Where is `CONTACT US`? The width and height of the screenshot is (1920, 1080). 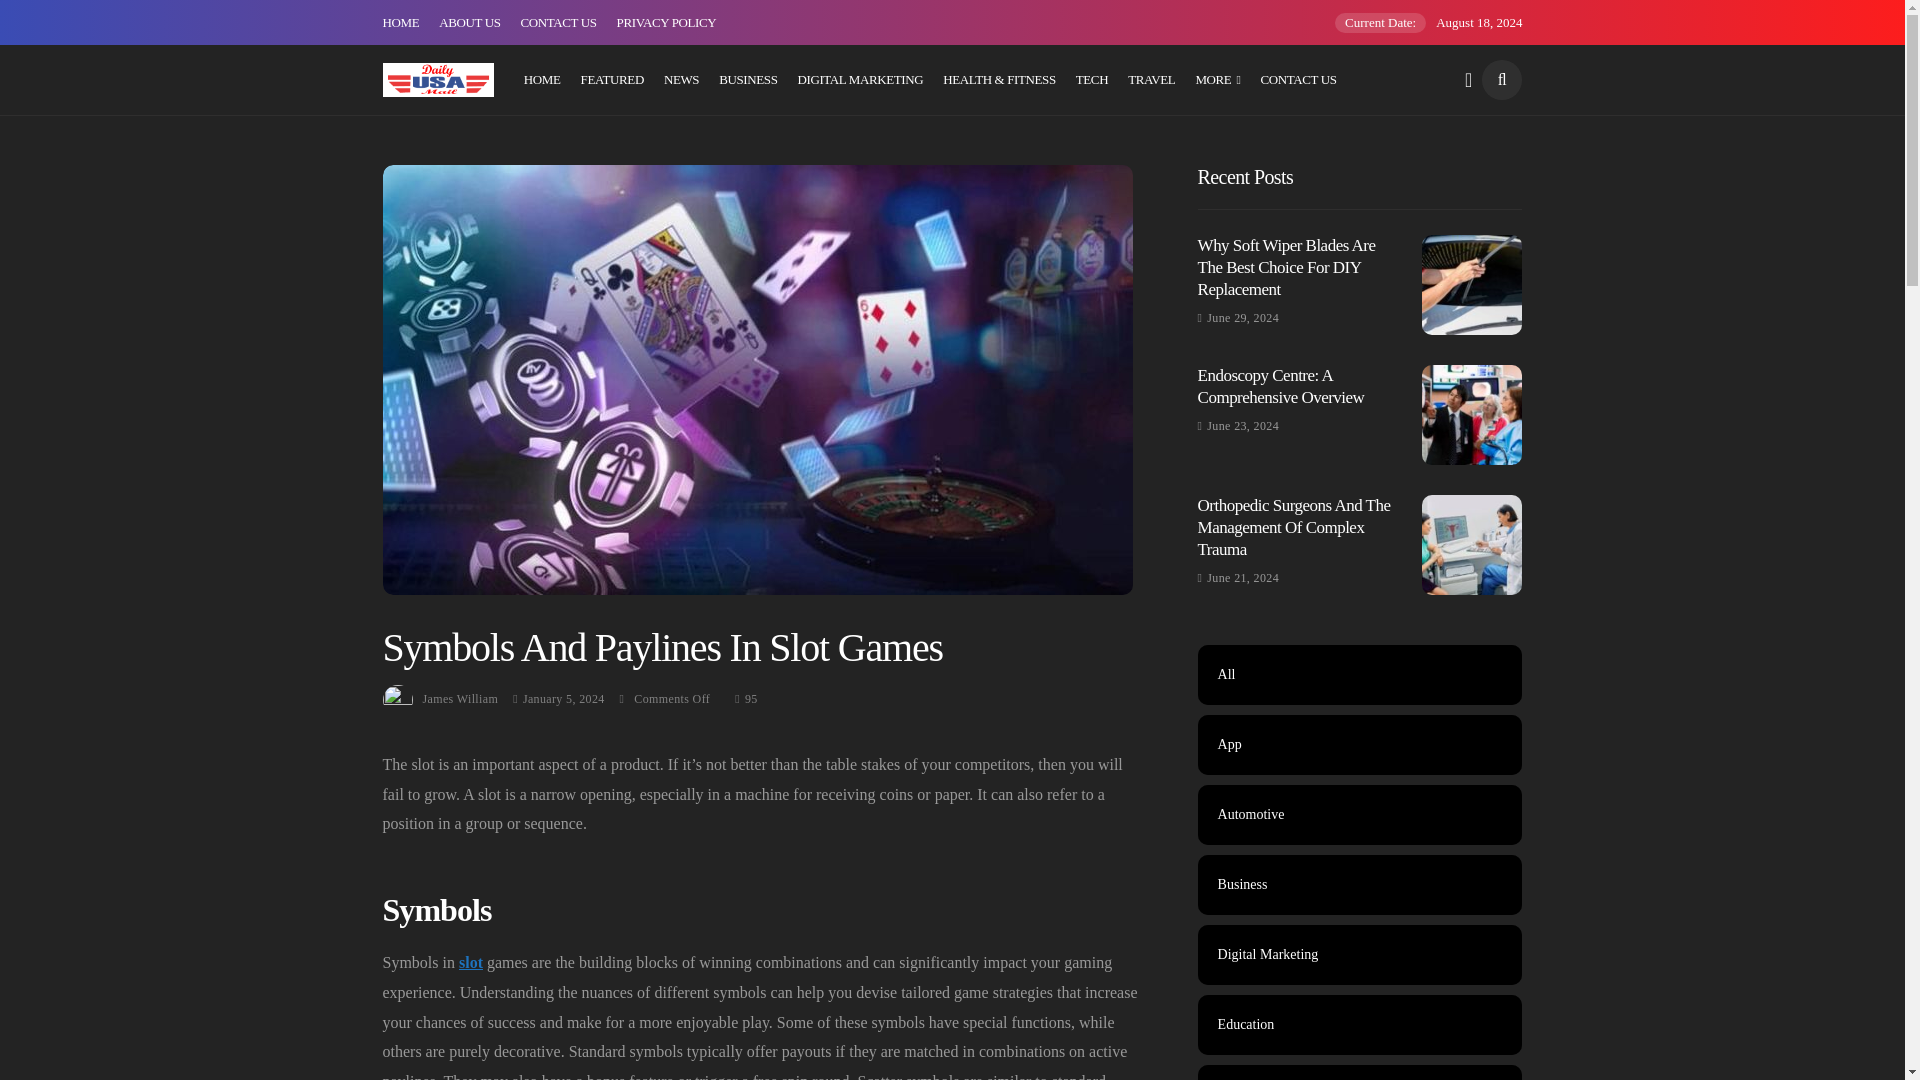 CONTACT US is located at coordinates (558, 22).